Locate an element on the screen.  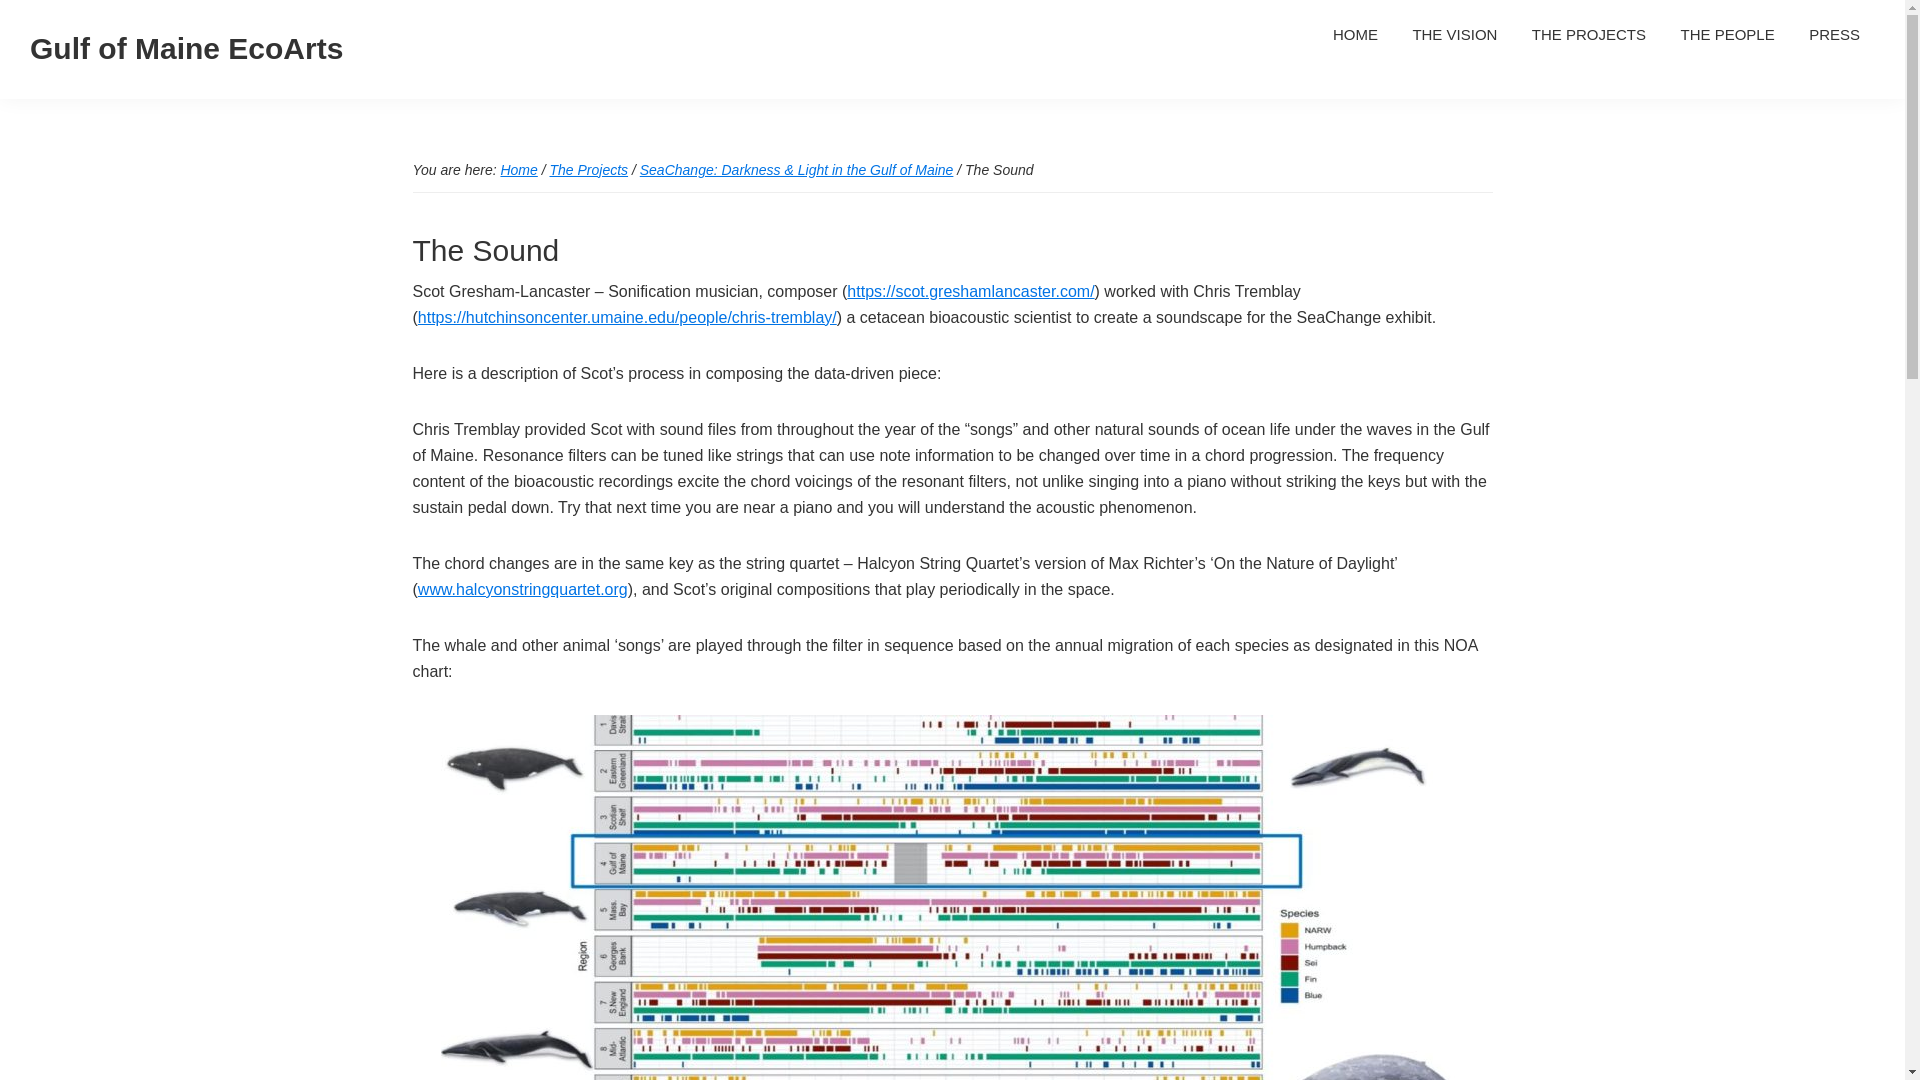
Gulf of Maine EcoArts is located at coordinates (186, 48).